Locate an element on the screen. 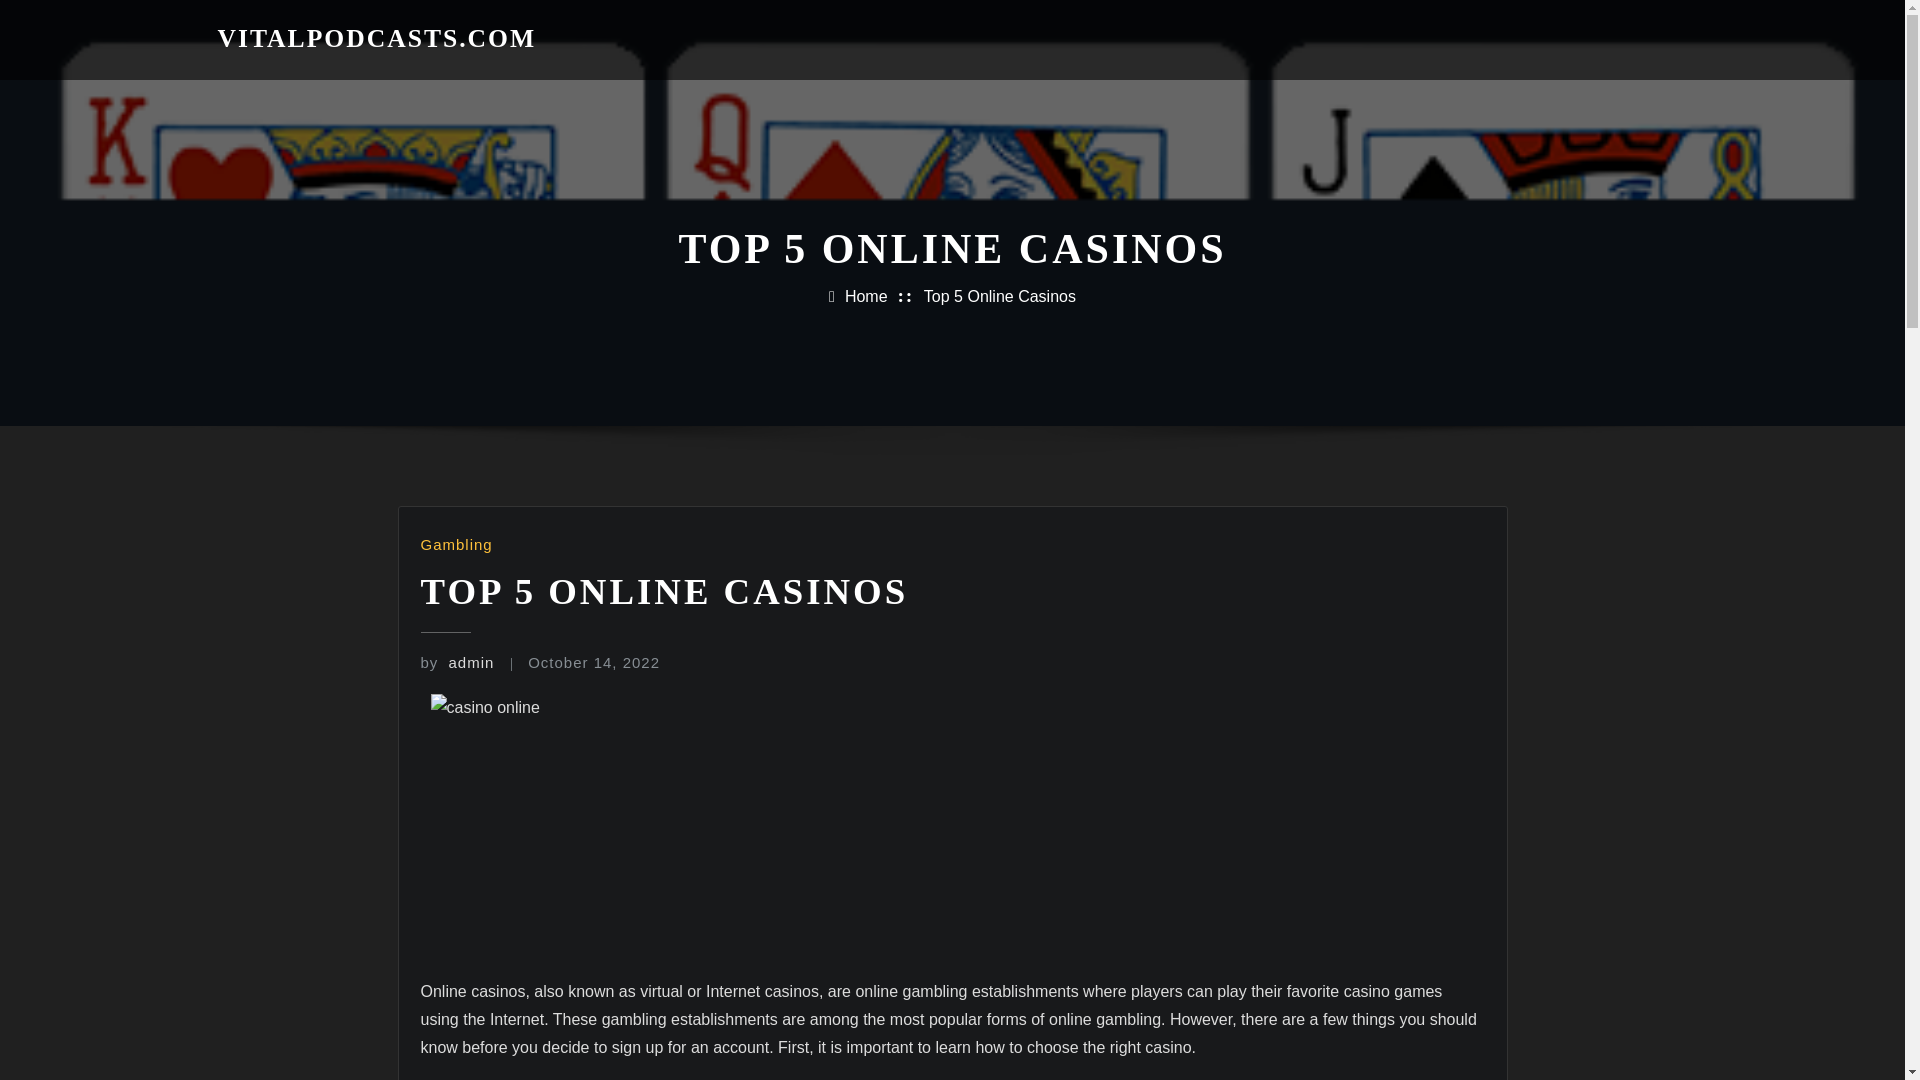 The width and height of the screenshot is (1920, 1080). Gambling is located at coordinates (456, 544).